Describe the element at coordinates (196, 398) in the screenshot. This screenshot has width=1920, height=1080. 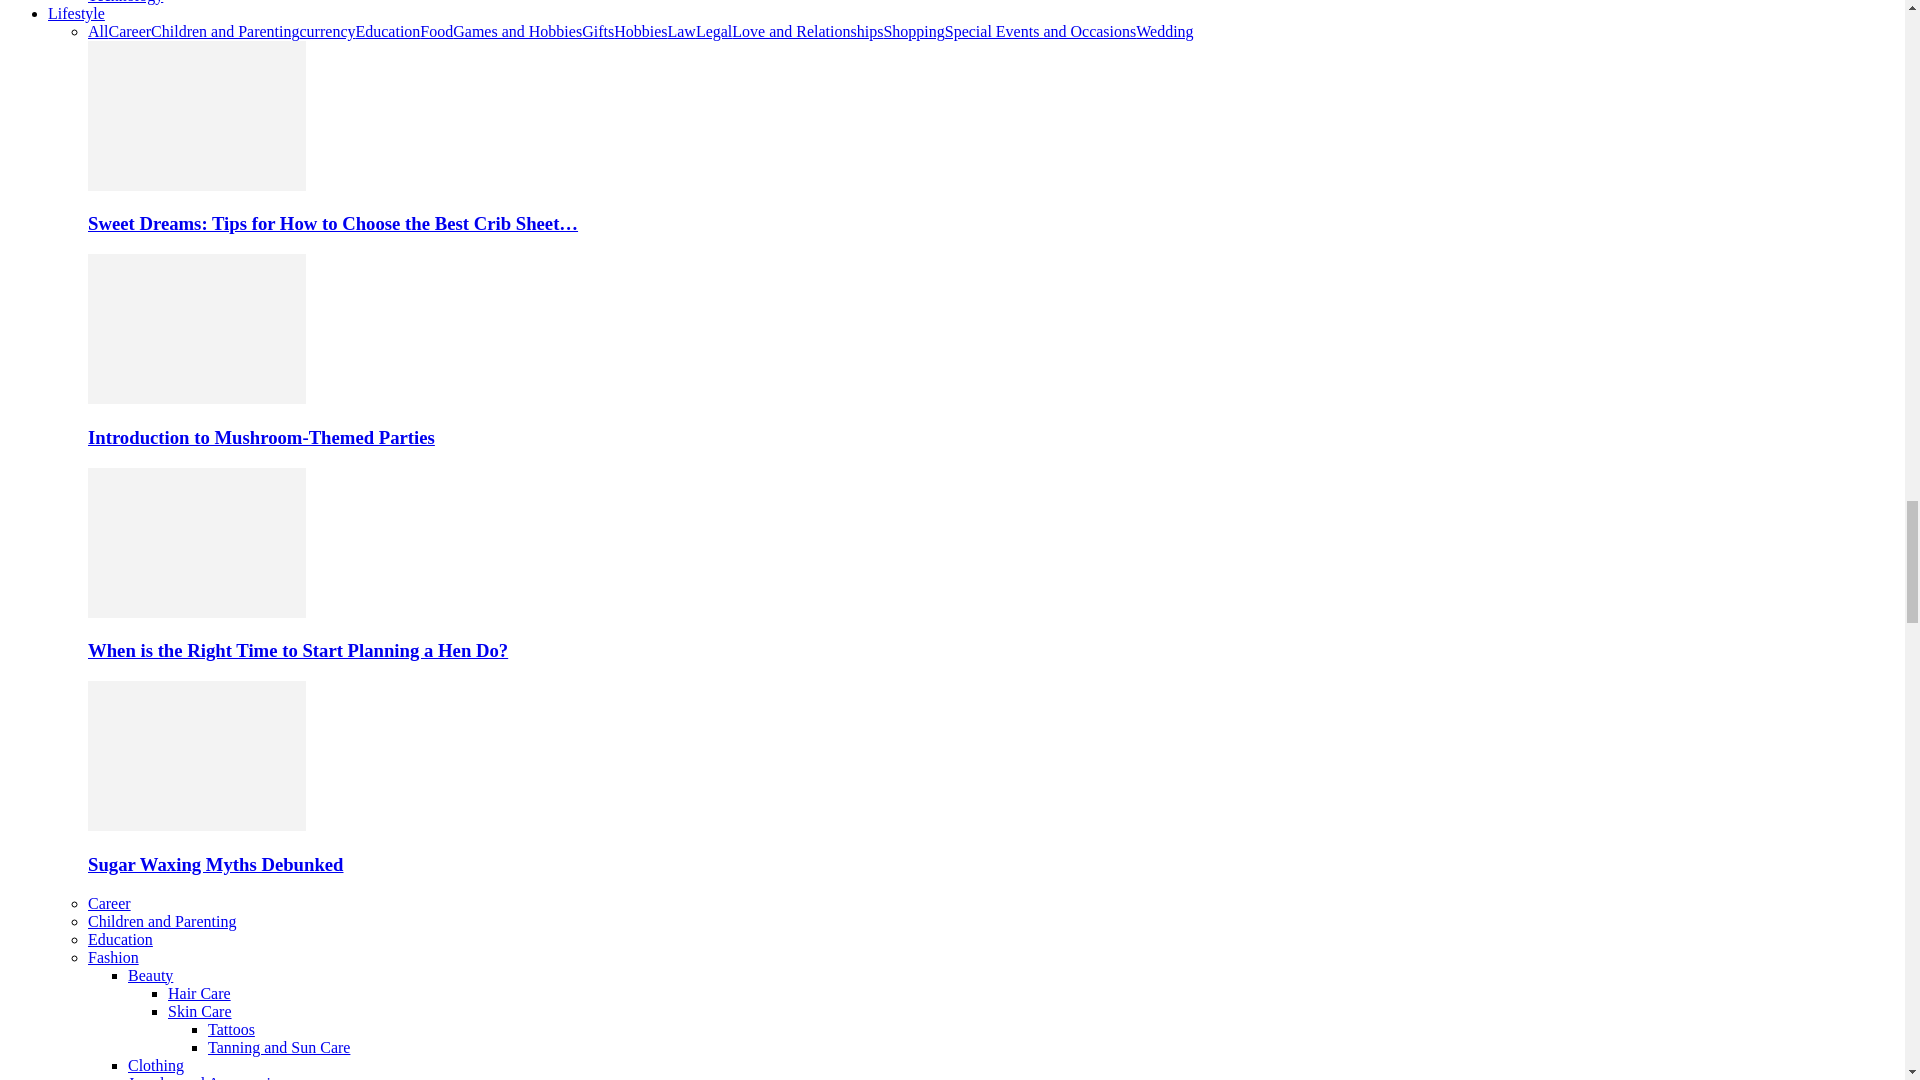
I see `Introduction to Mushroom-Themed Parties` at that location.